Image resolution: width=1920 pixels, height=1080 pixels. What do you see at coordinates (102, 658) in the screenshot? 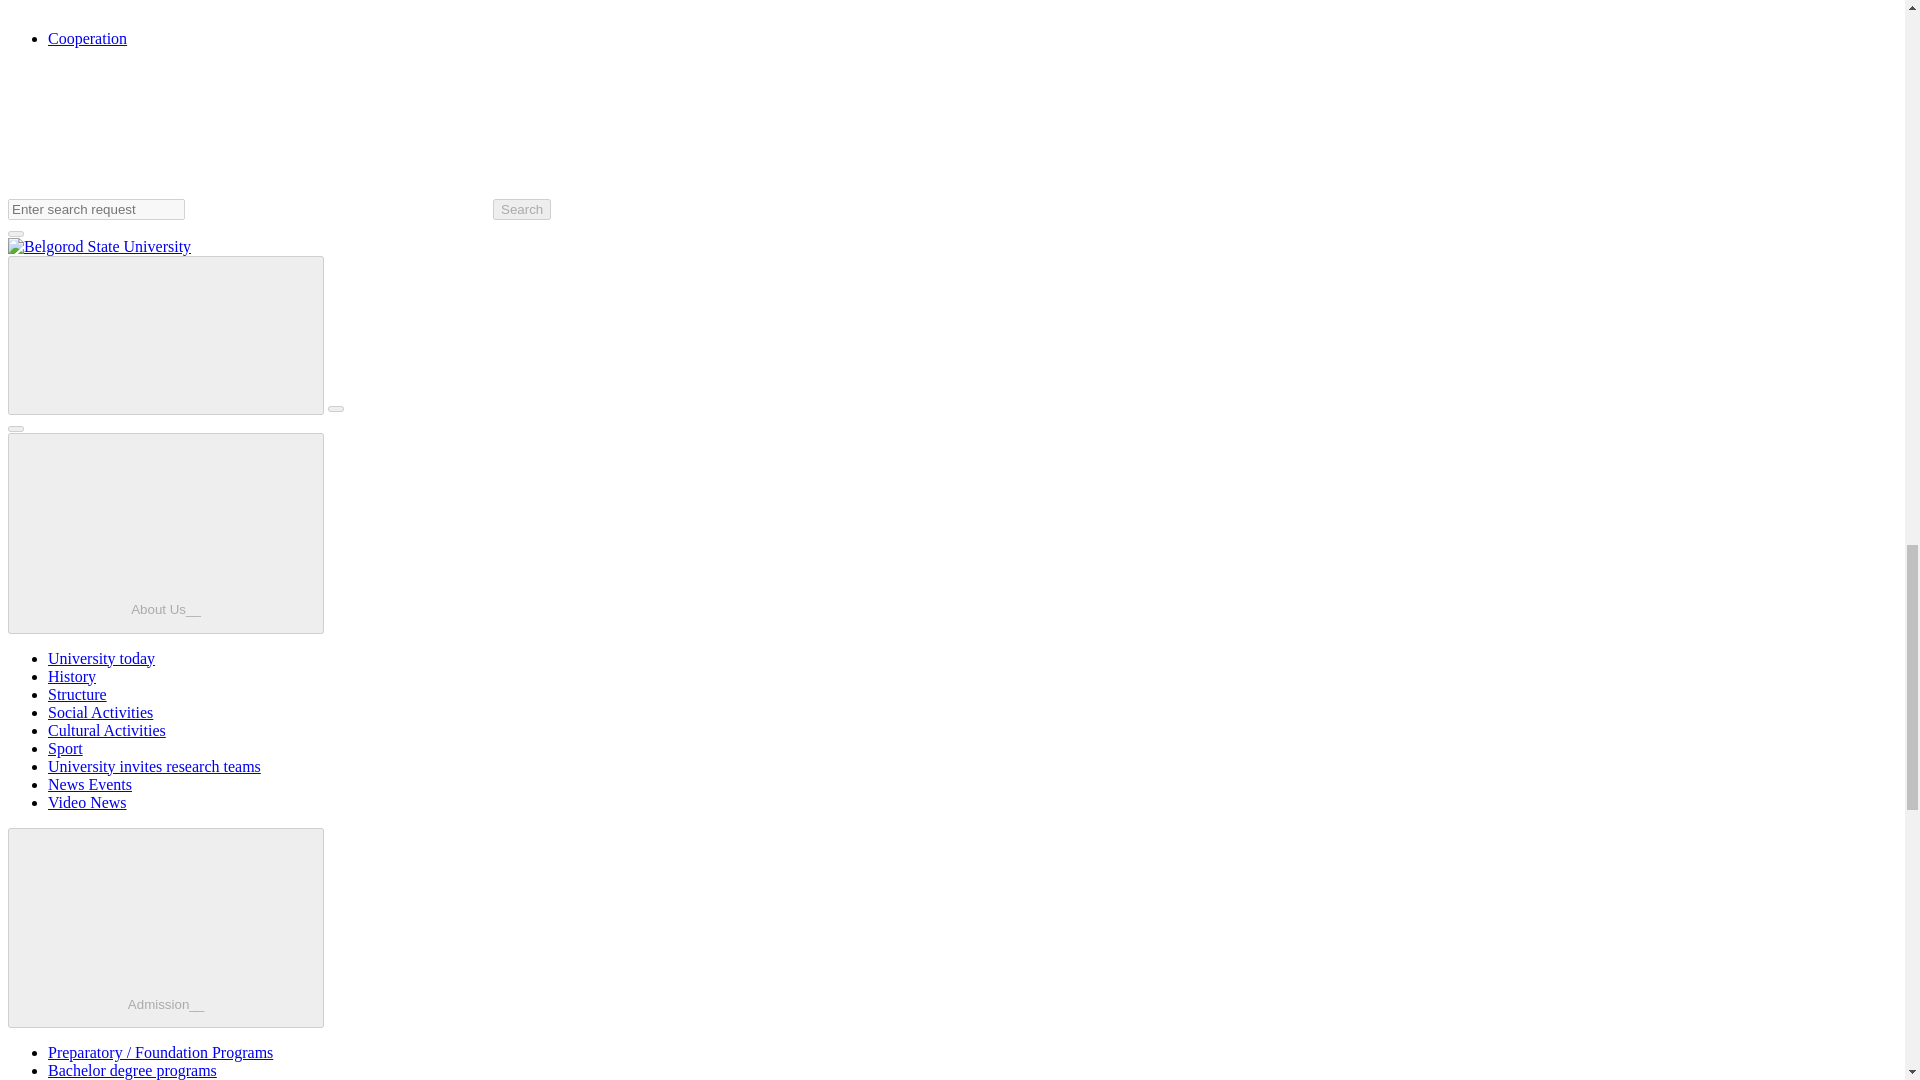
I see `University today` at bounding box center [102, 658].